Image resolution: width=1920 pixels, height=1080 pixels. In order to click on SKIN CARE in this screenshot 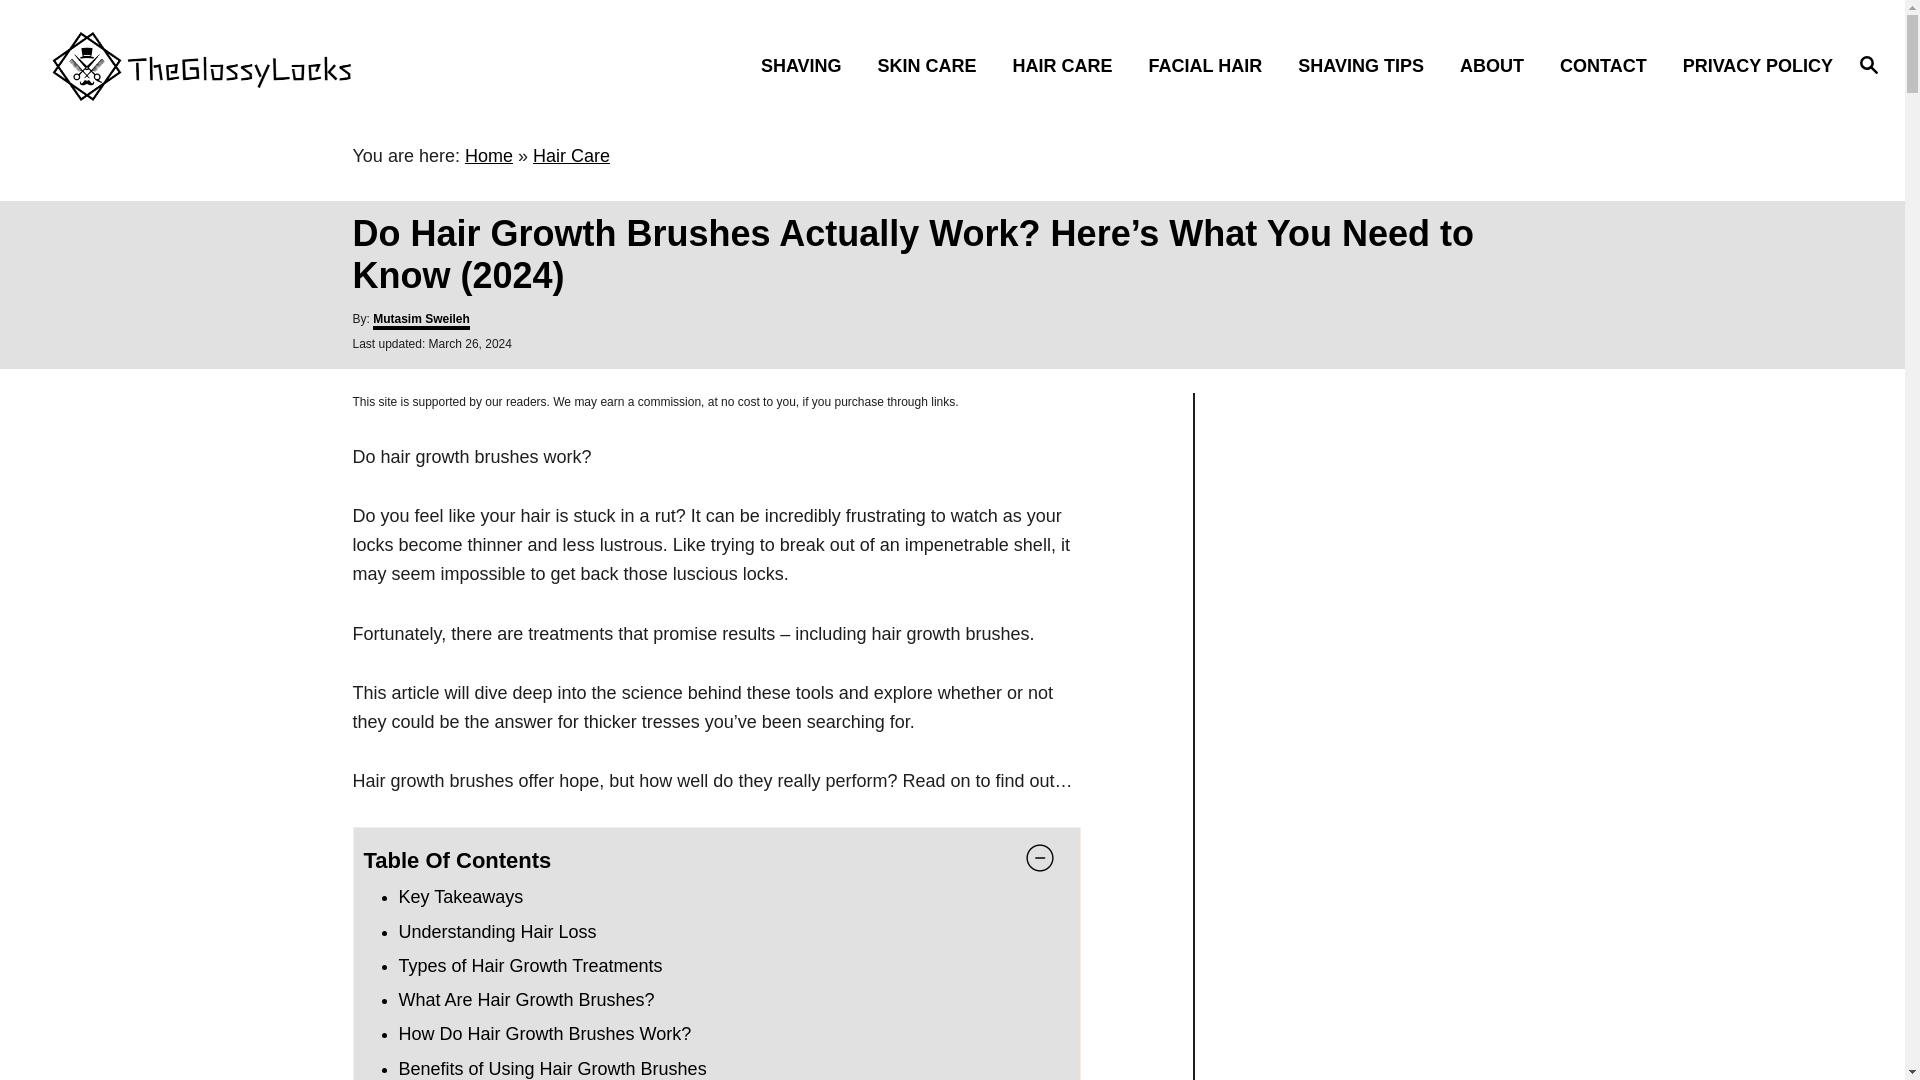, I will do `click(932, 64)`.